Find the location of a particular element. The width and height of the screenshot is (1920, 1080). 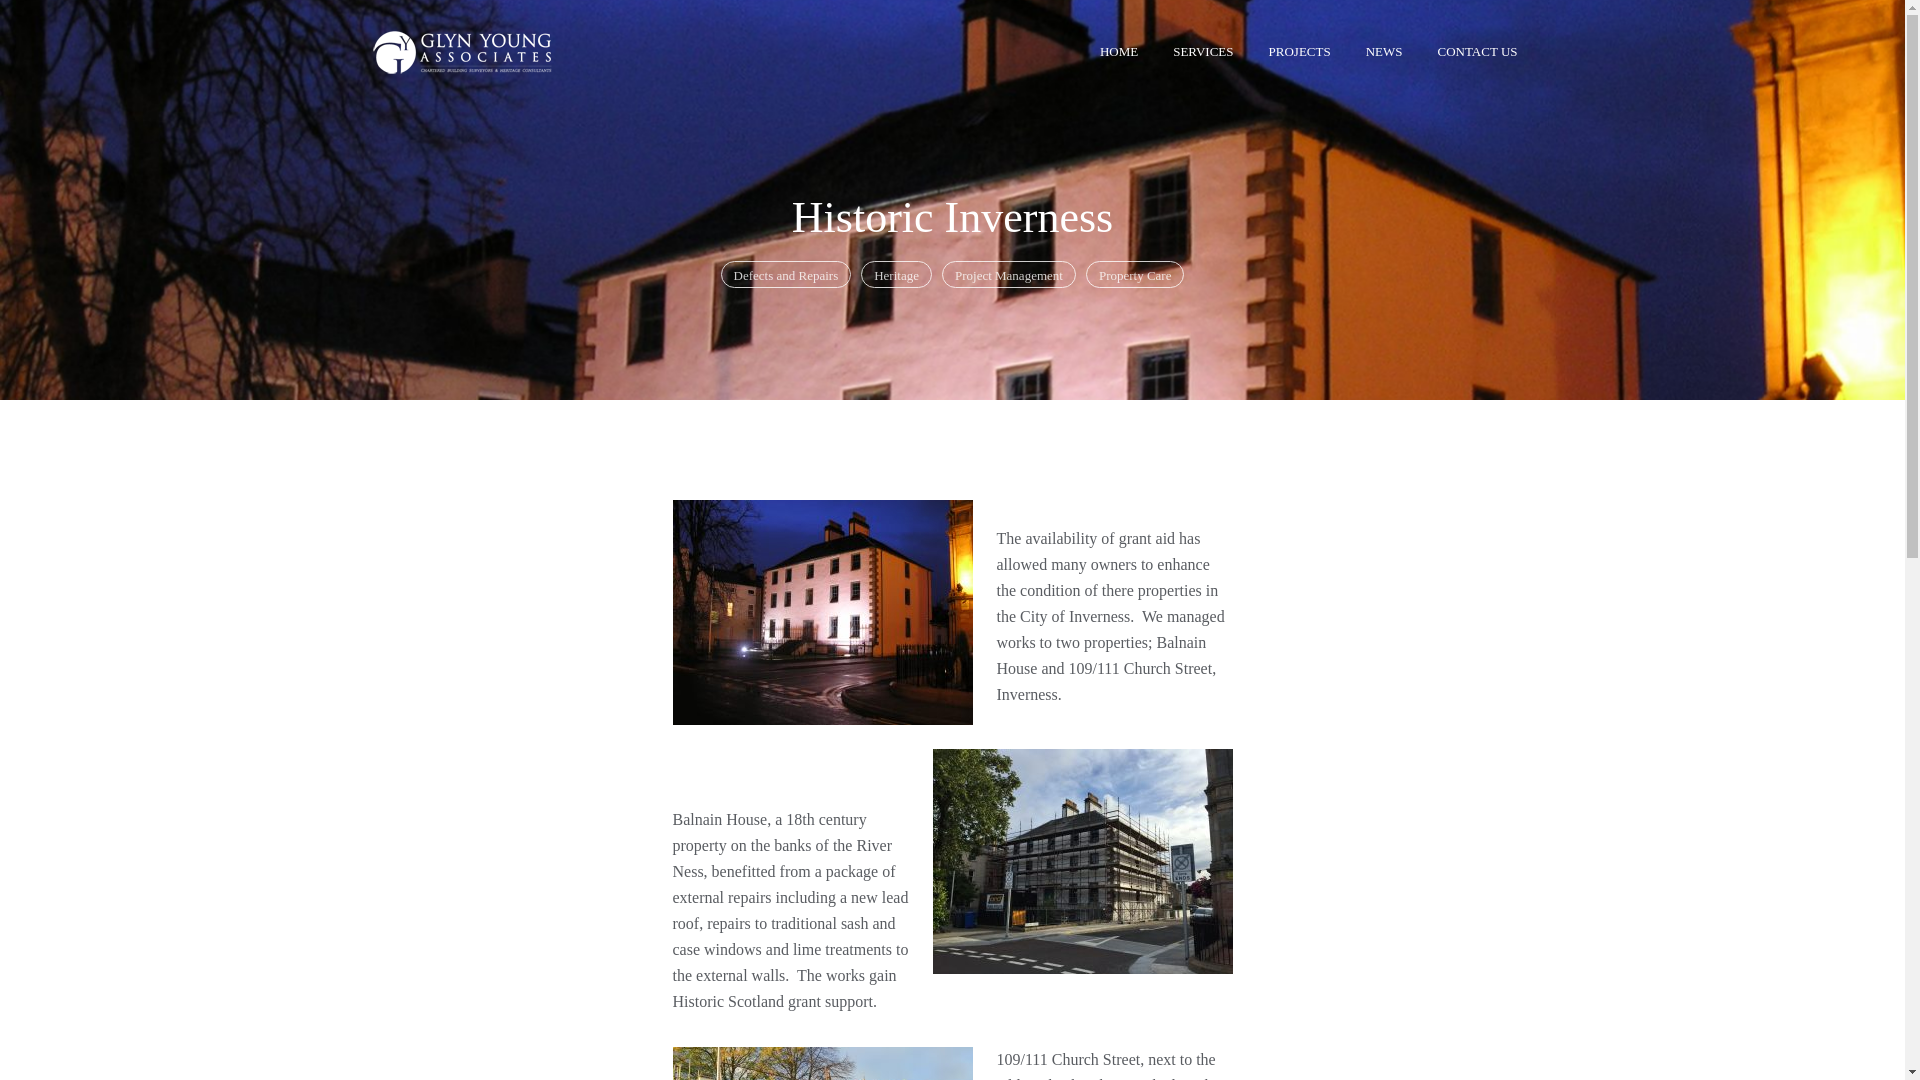

NEWS is located at coordinates (1384, 50).